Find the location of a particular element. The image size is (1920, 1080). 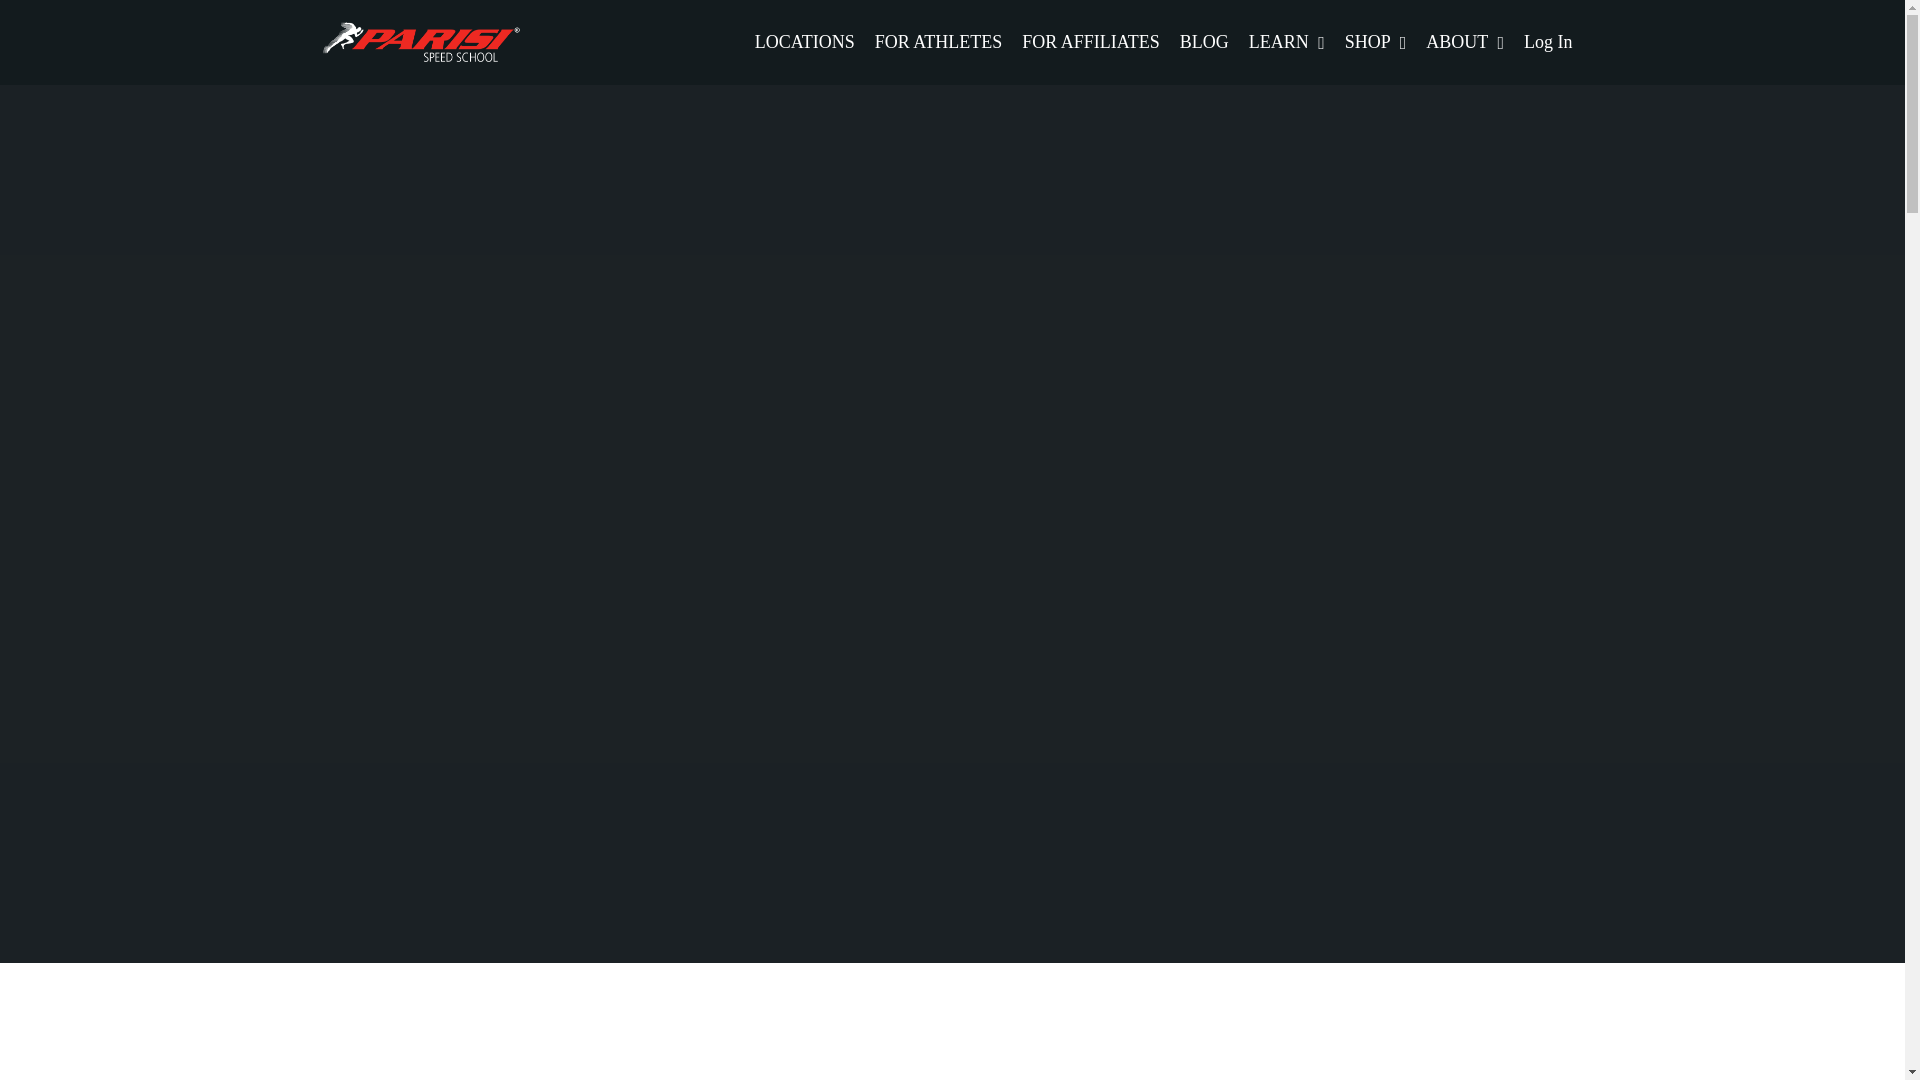

LEARN is located at coordinates (1286, 42).